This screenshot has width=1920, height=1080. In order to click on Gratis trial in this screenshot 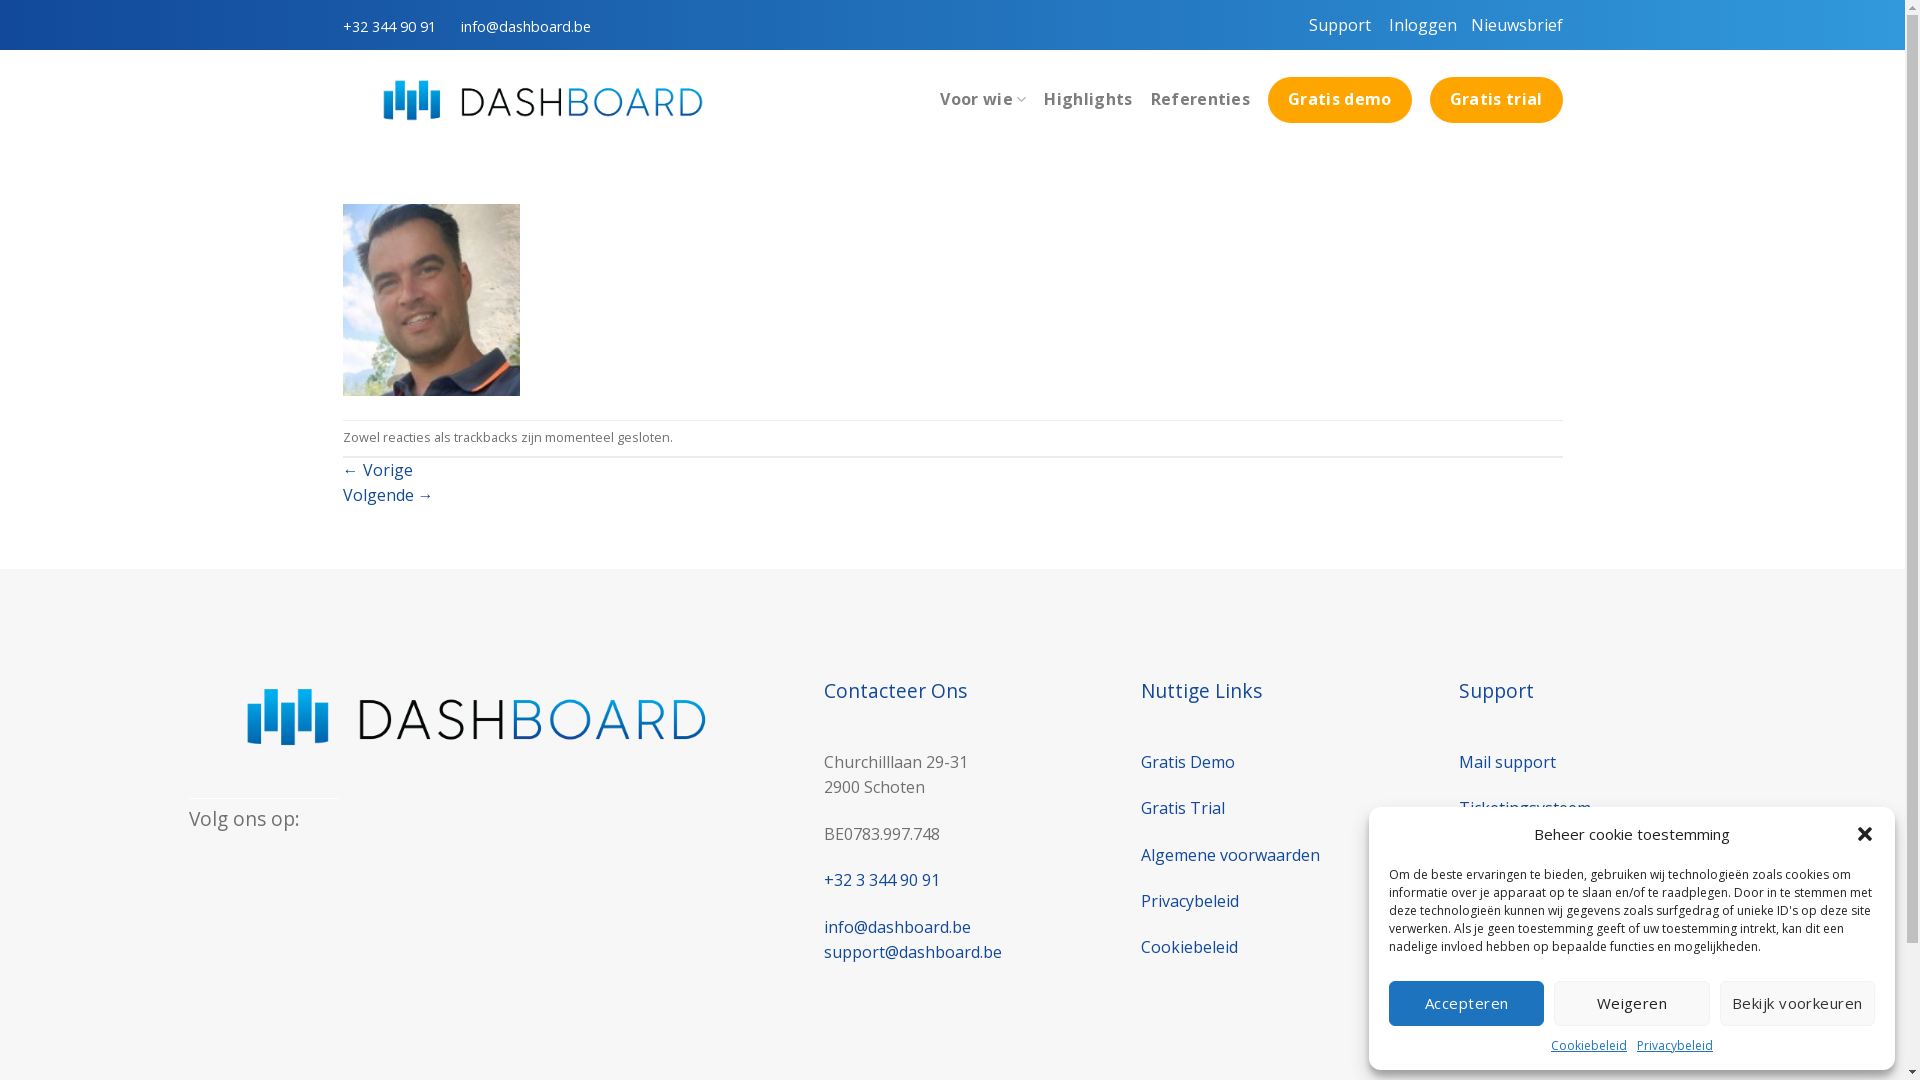, I will do `click(1496, 100)`.